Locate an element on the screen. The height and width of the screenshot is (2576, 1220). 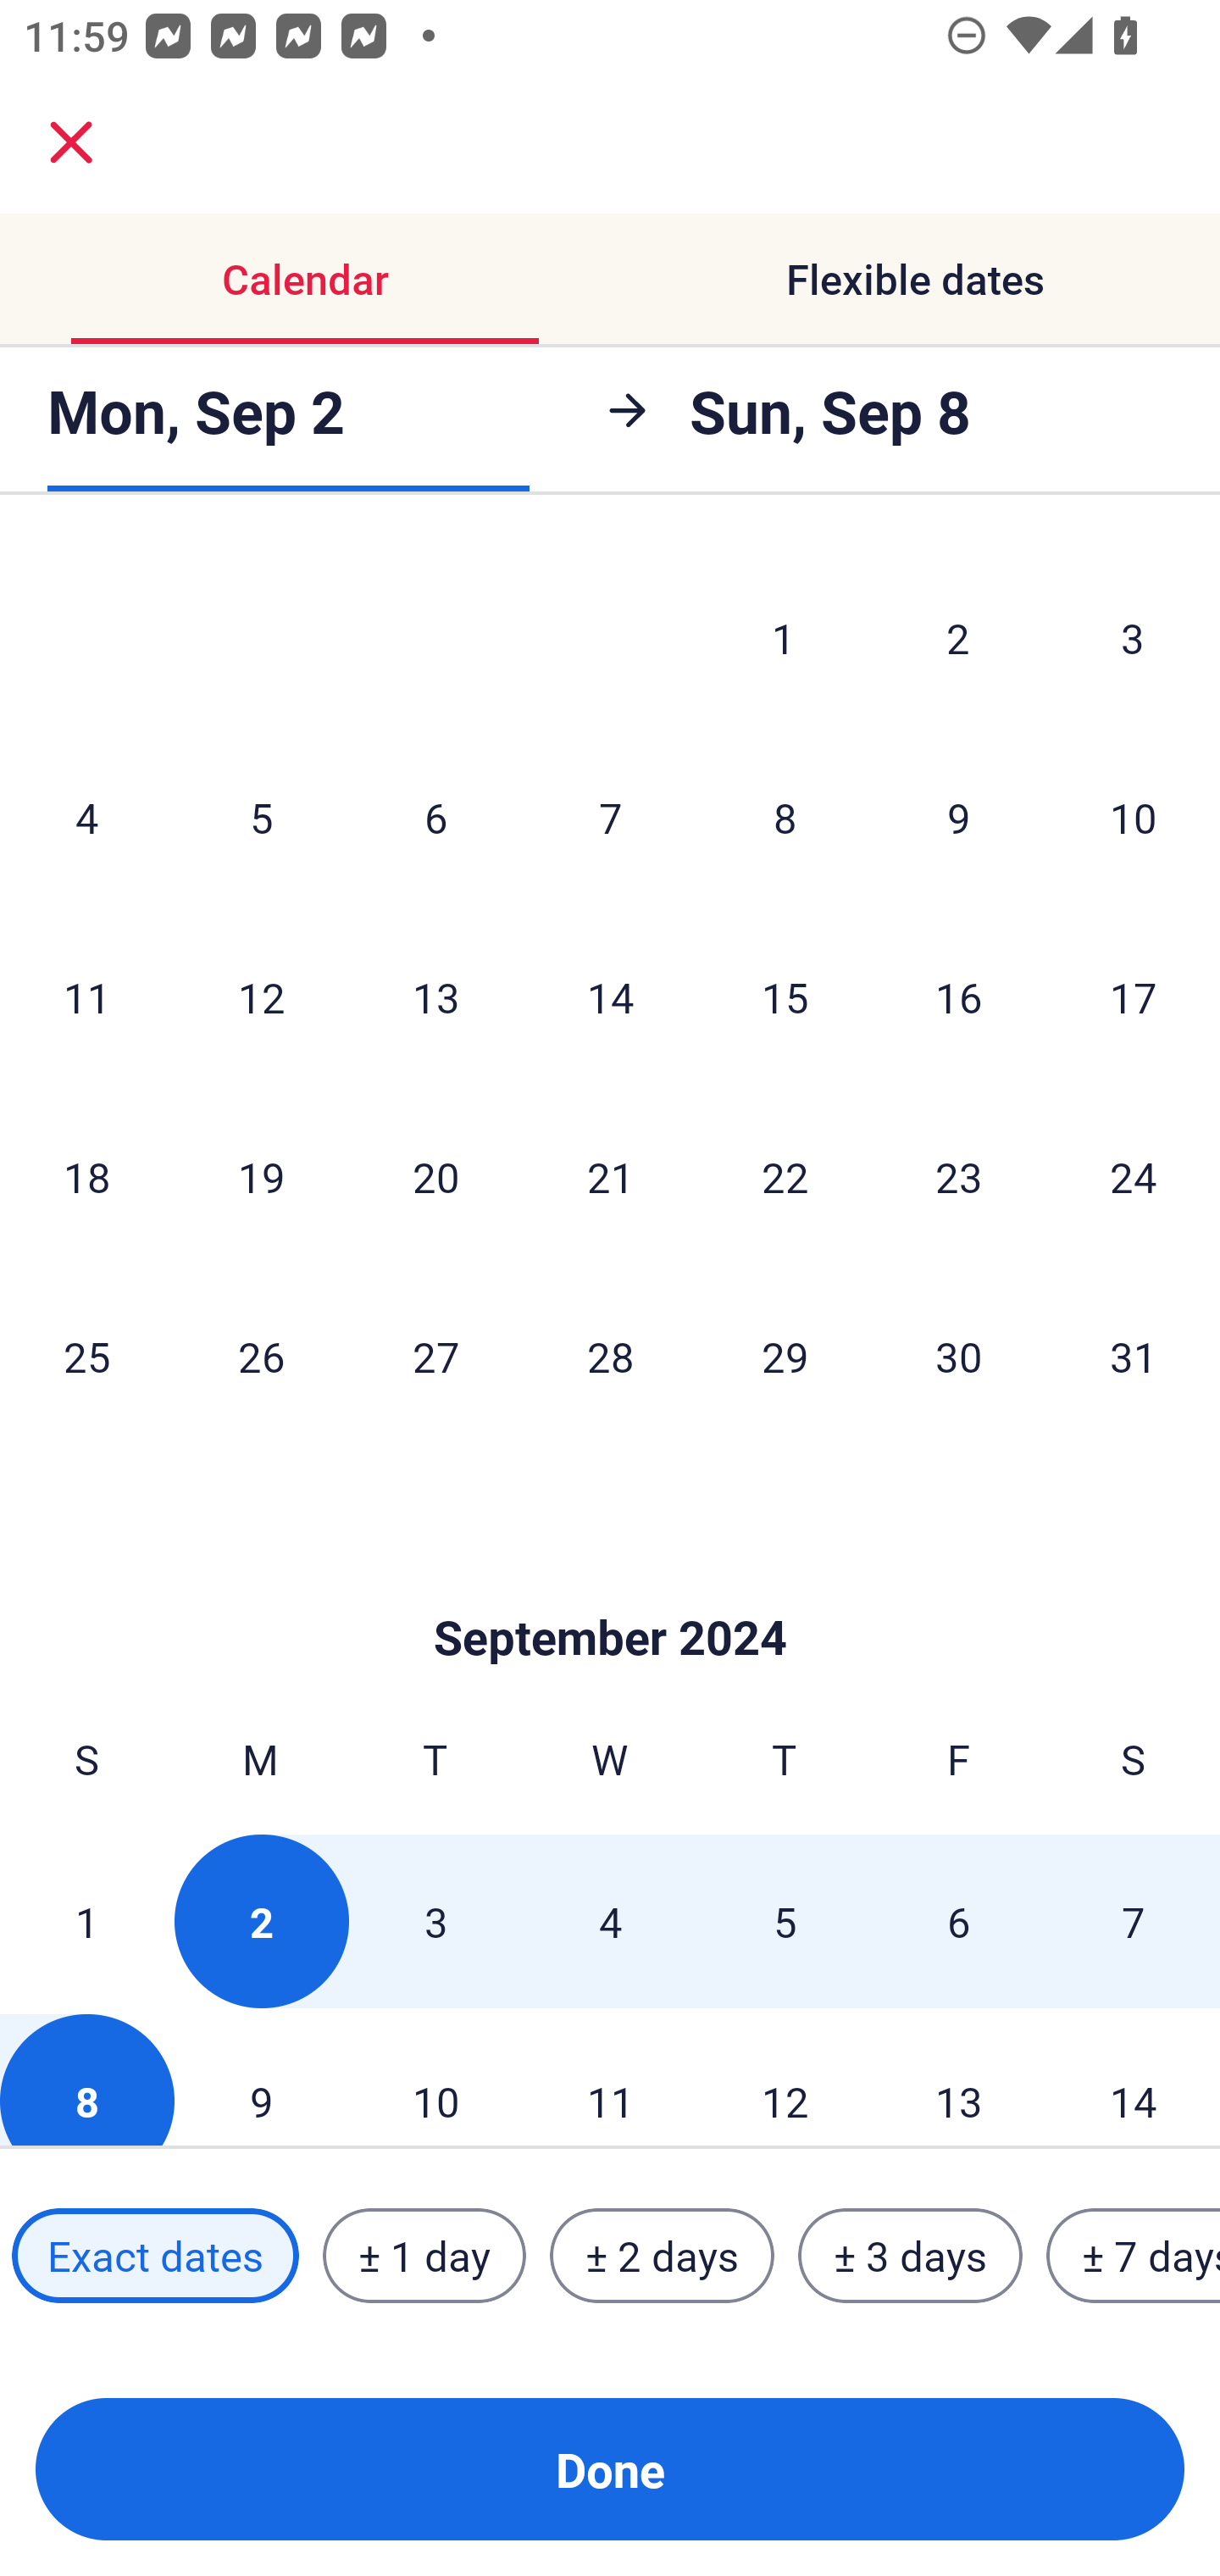
7 Wednesday, August 7, 2024 is located at coordinates (610, 818).